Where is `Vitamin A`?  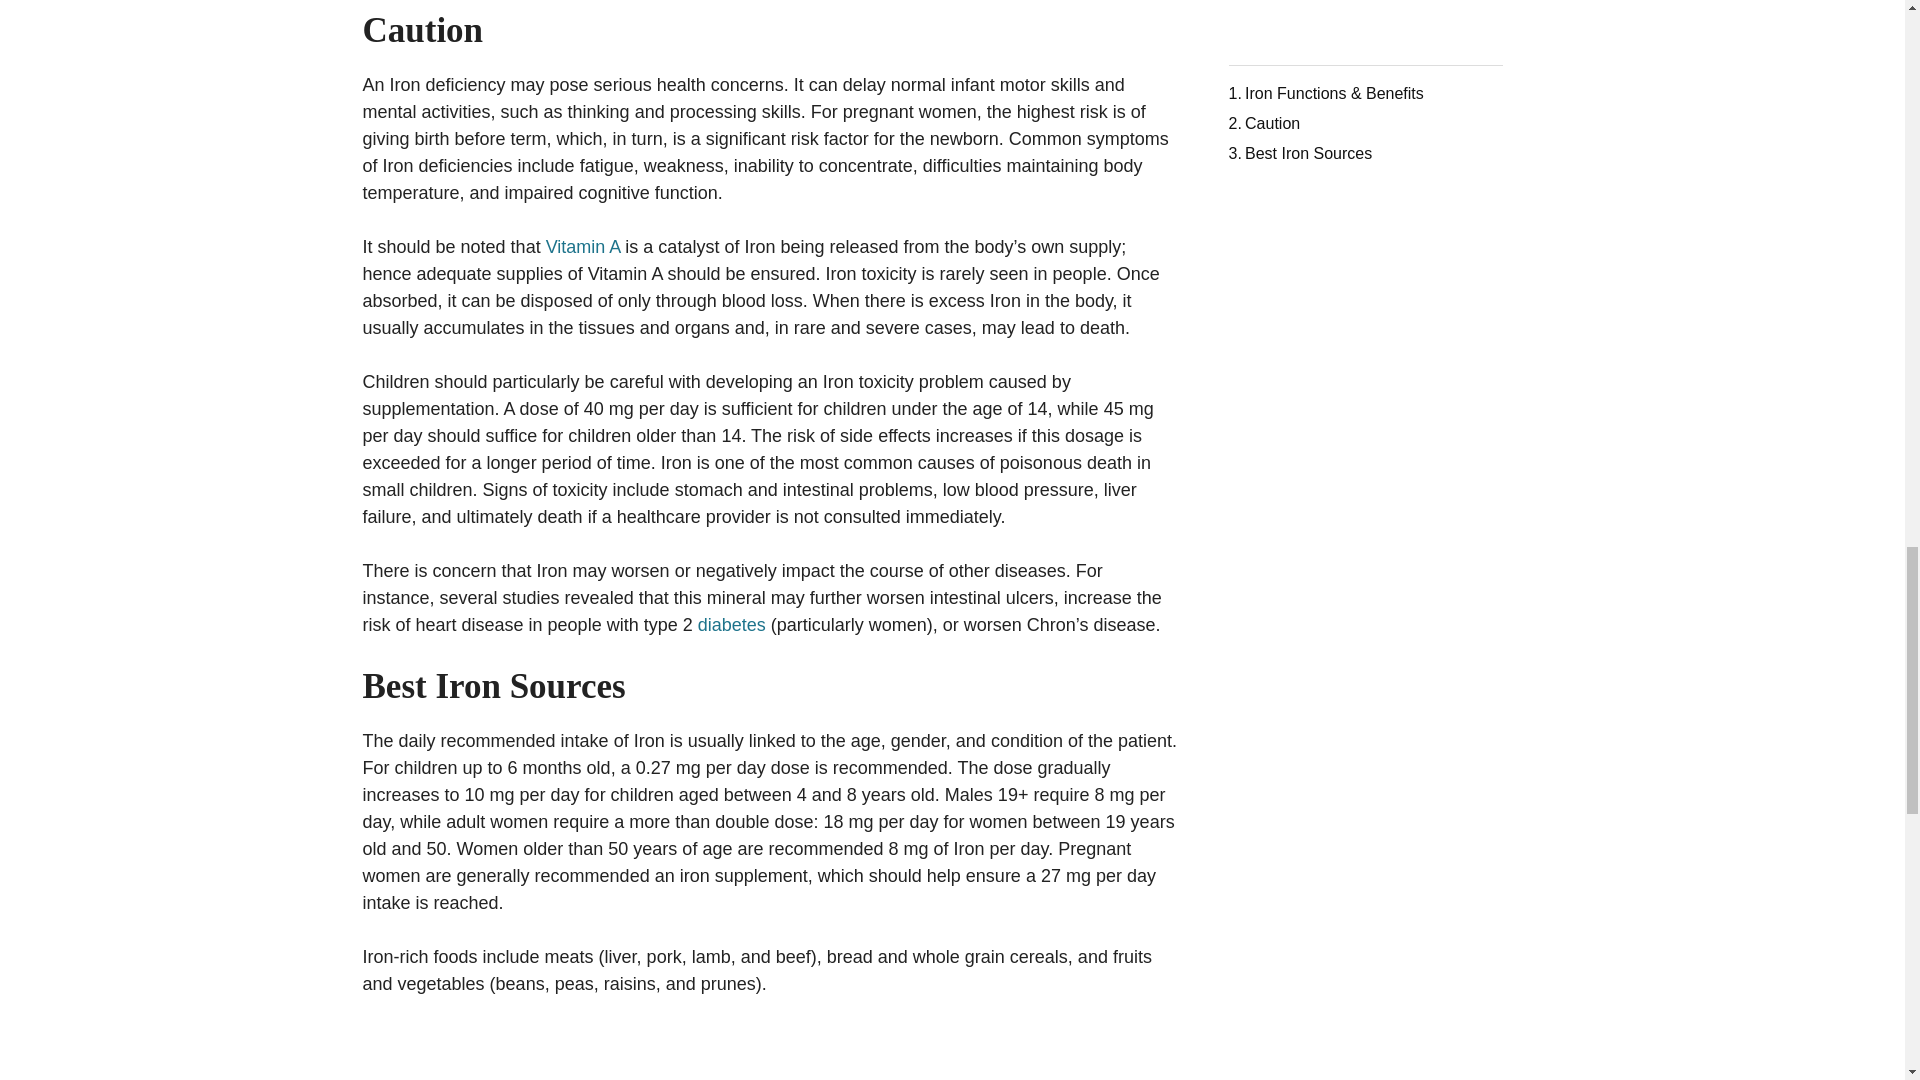
Vitamin A is located at coordinates (582, 246).